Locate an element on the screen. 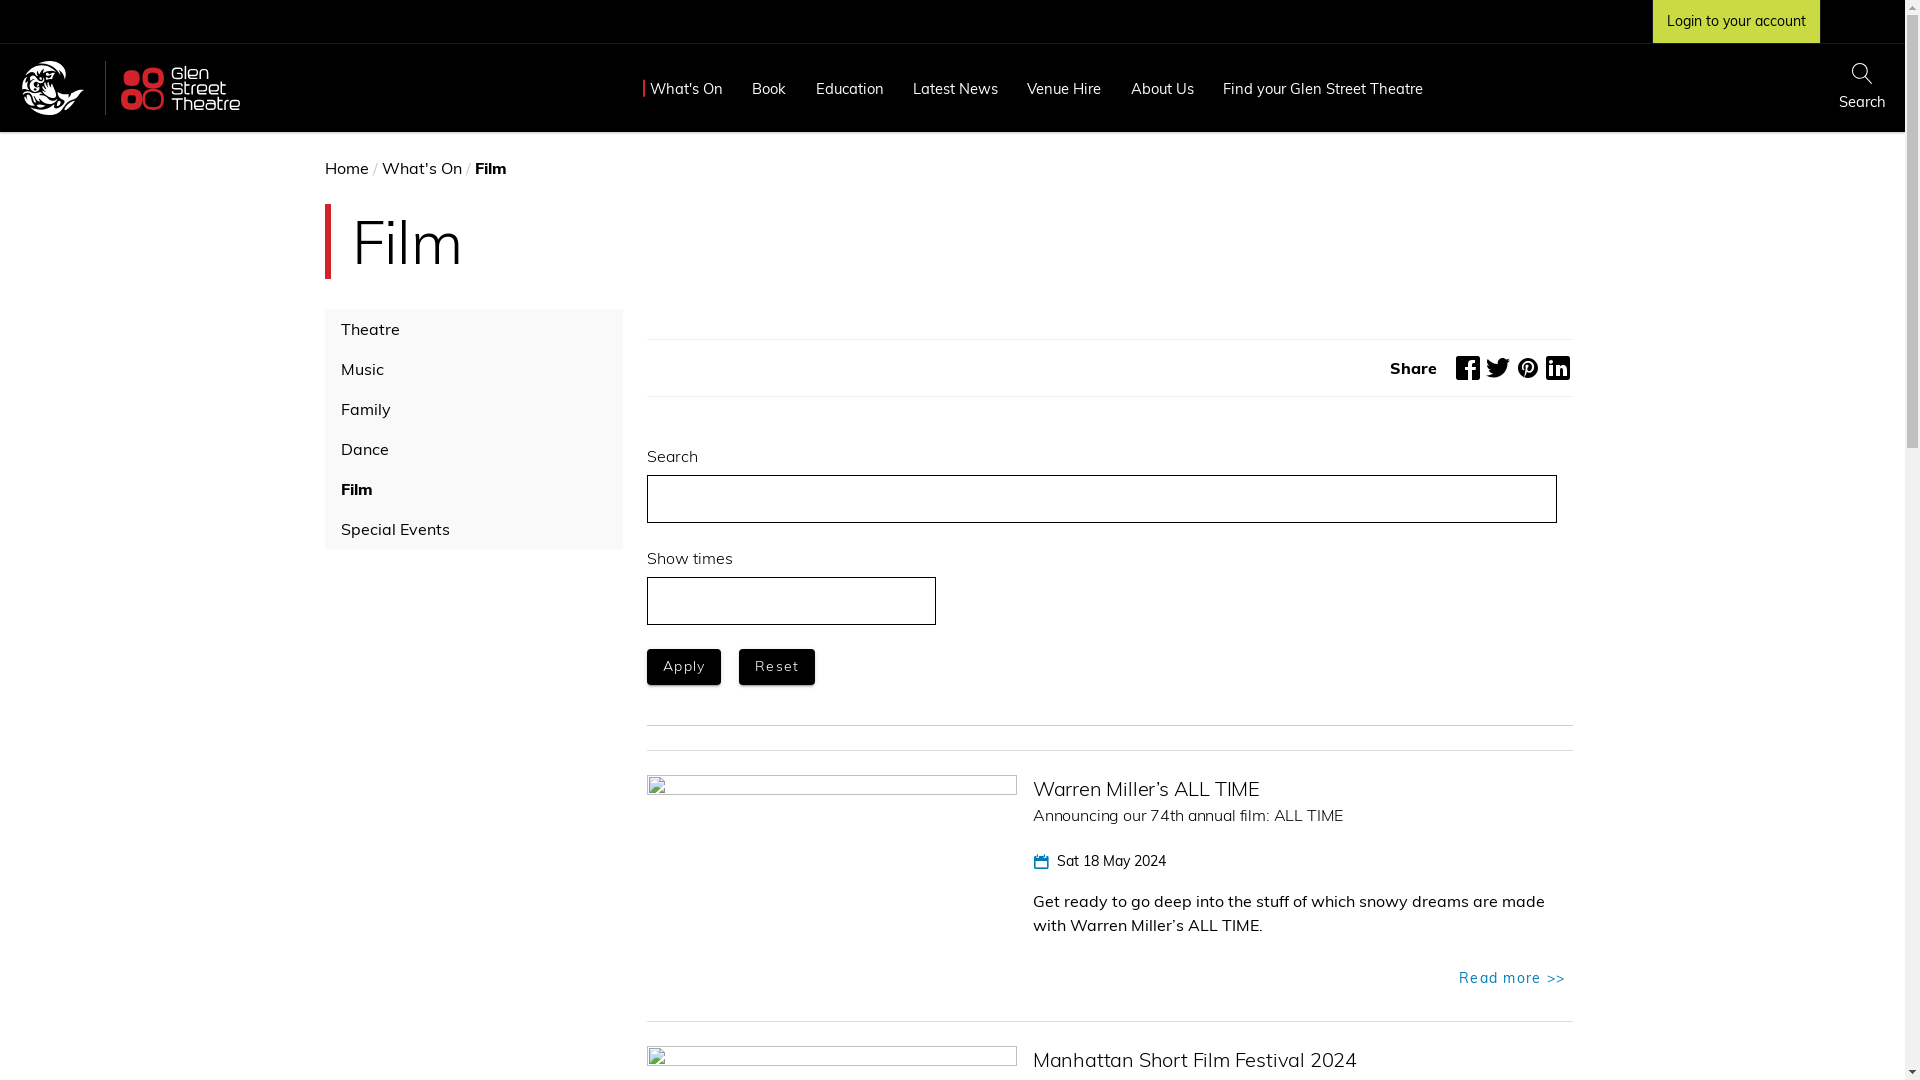 The image size is (1920, 1080). About Us is located at coordinates (1162, 88).